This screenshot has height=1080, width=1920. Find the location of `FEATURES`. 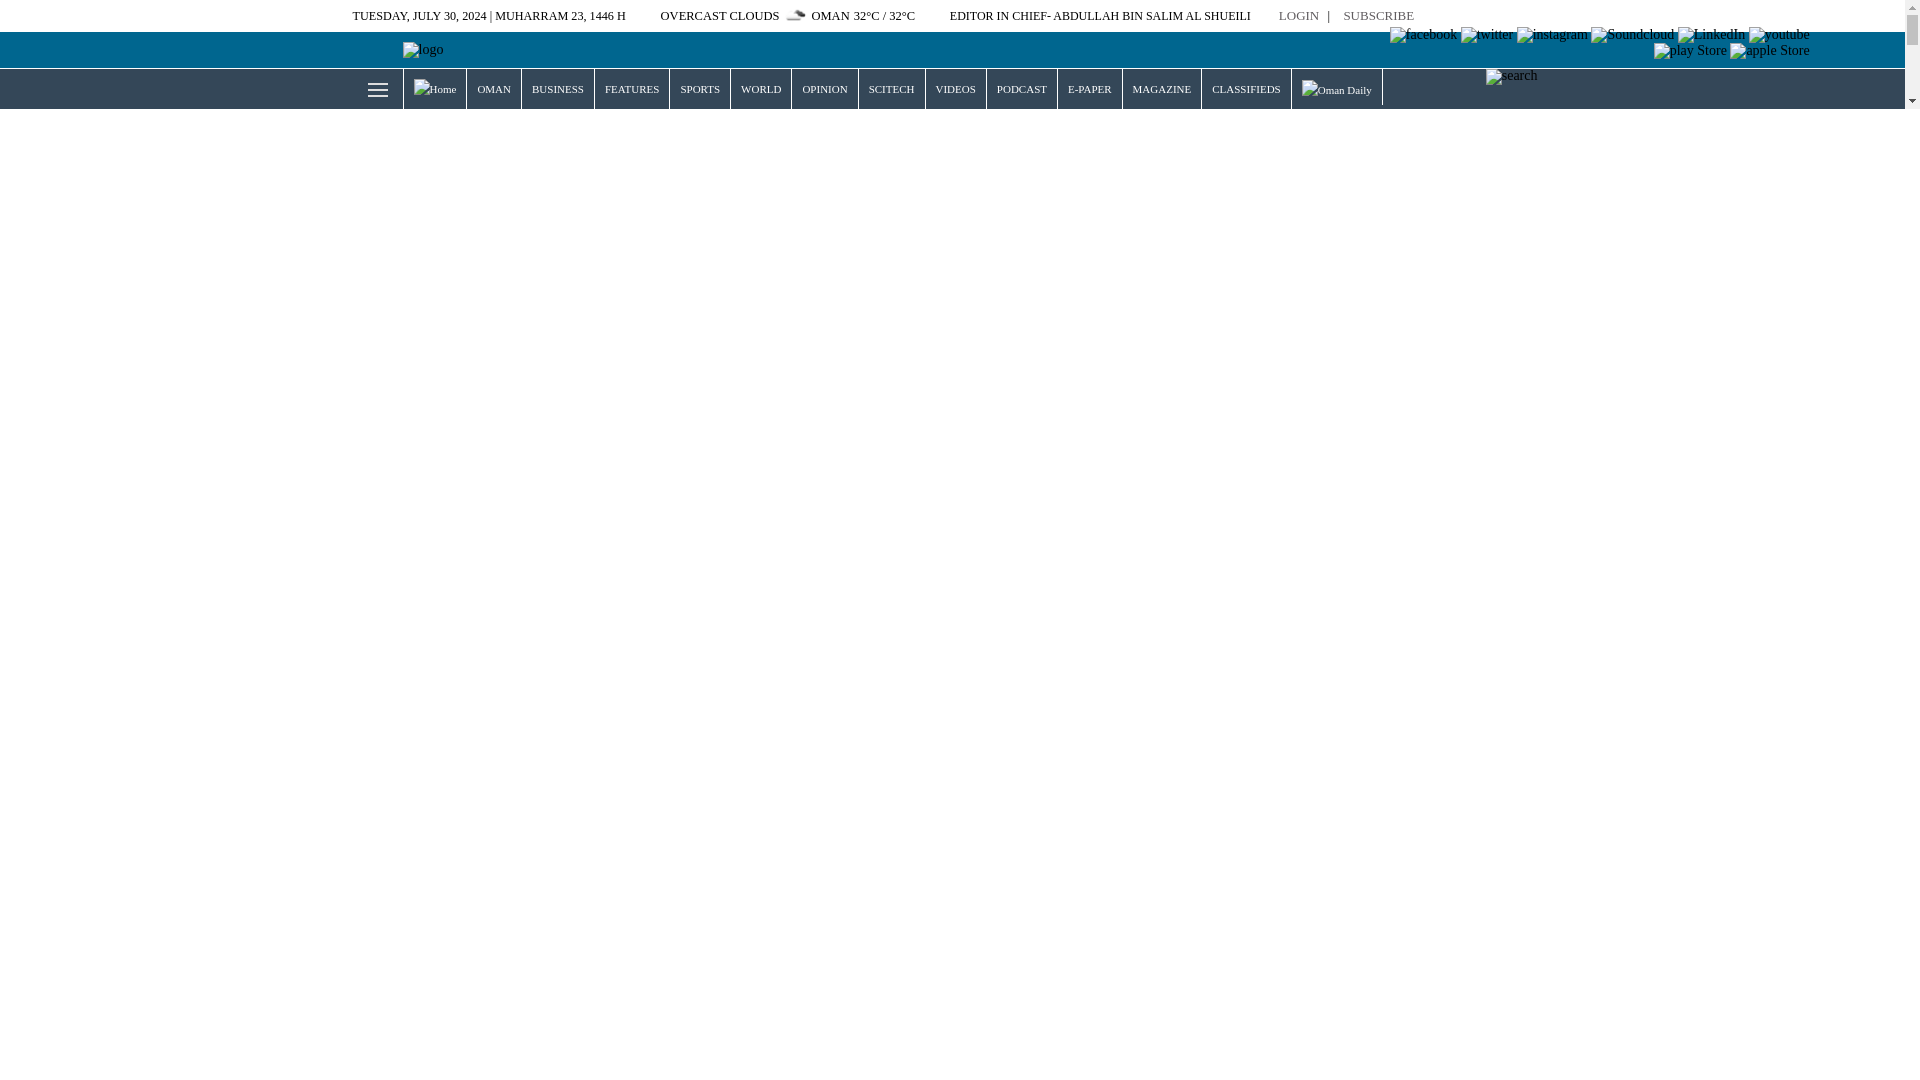

FEATURES is located at coordinates (632, 89).